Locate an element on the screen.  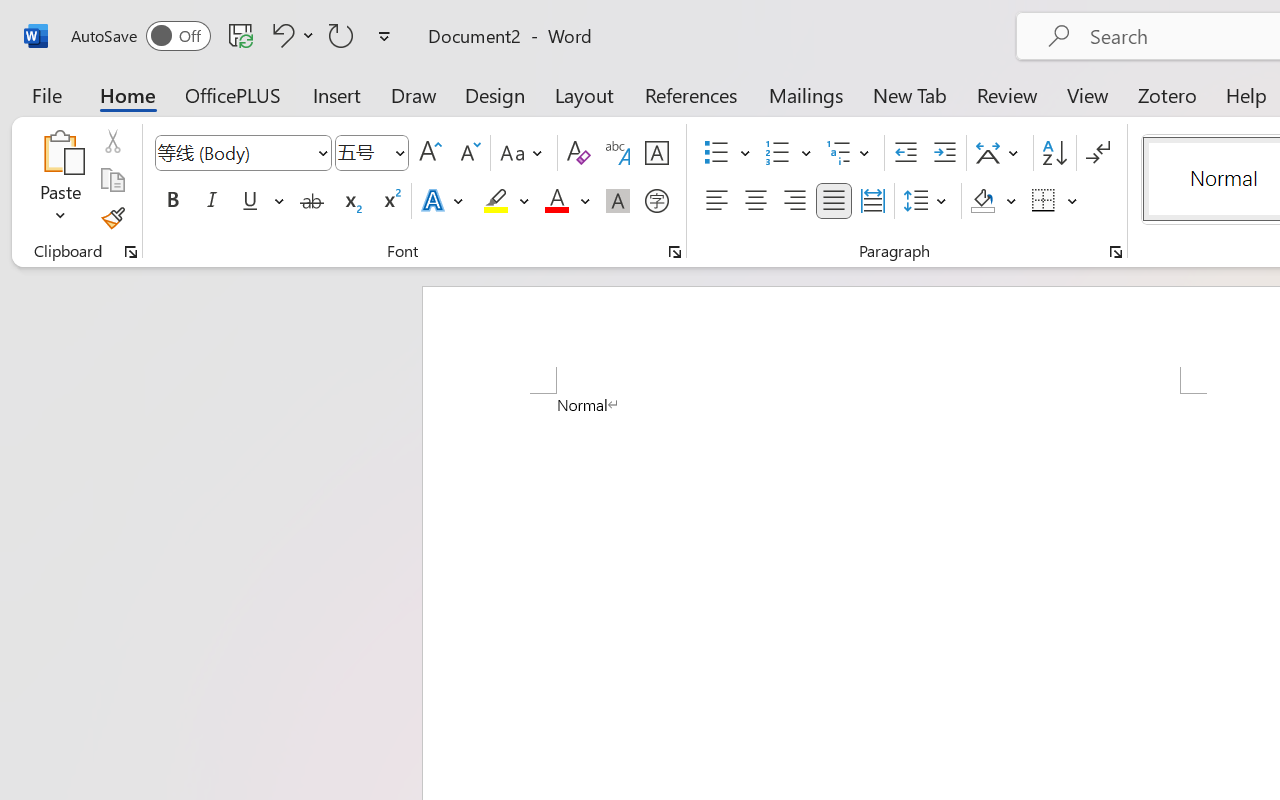
Draw is located at coordinates (414, 94).